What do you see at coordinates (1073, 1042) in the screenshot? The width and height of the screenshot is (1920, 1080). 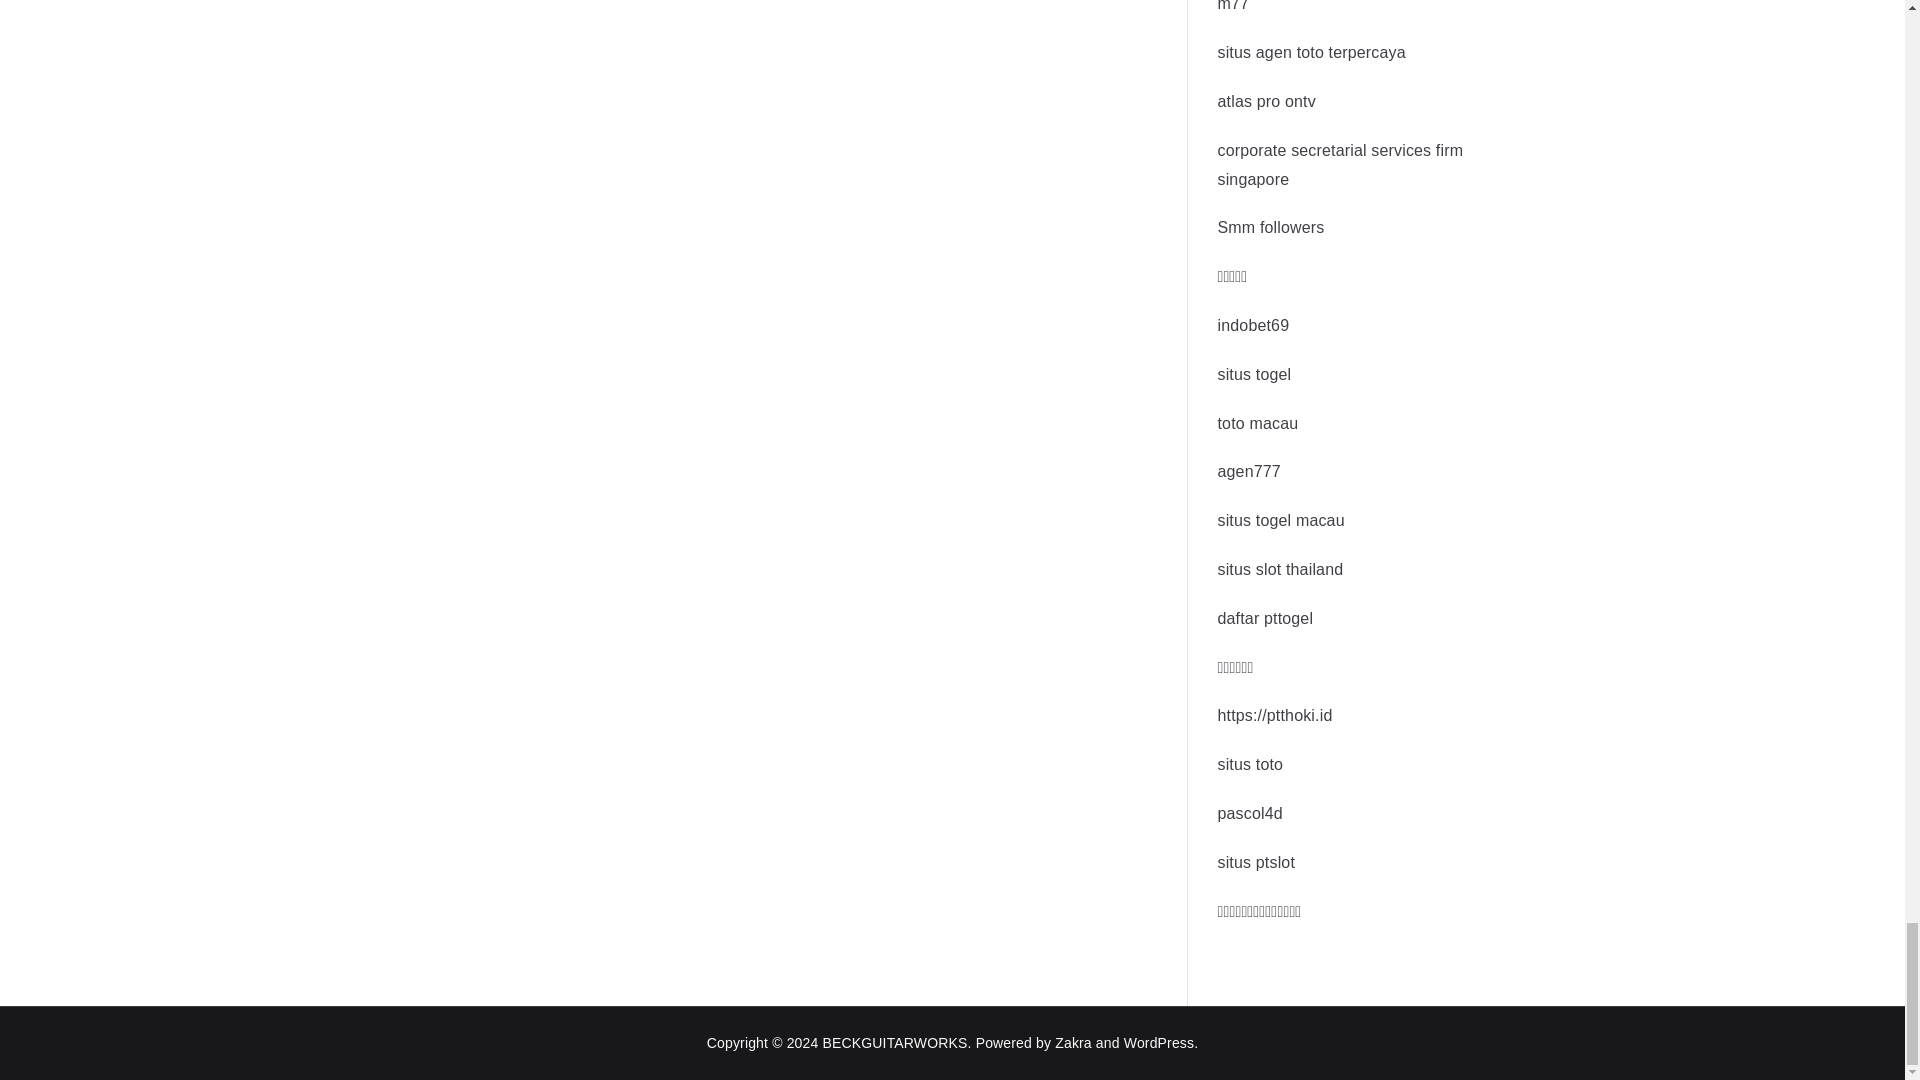 I see `Zakra` at bounding box center [1073, 1042].